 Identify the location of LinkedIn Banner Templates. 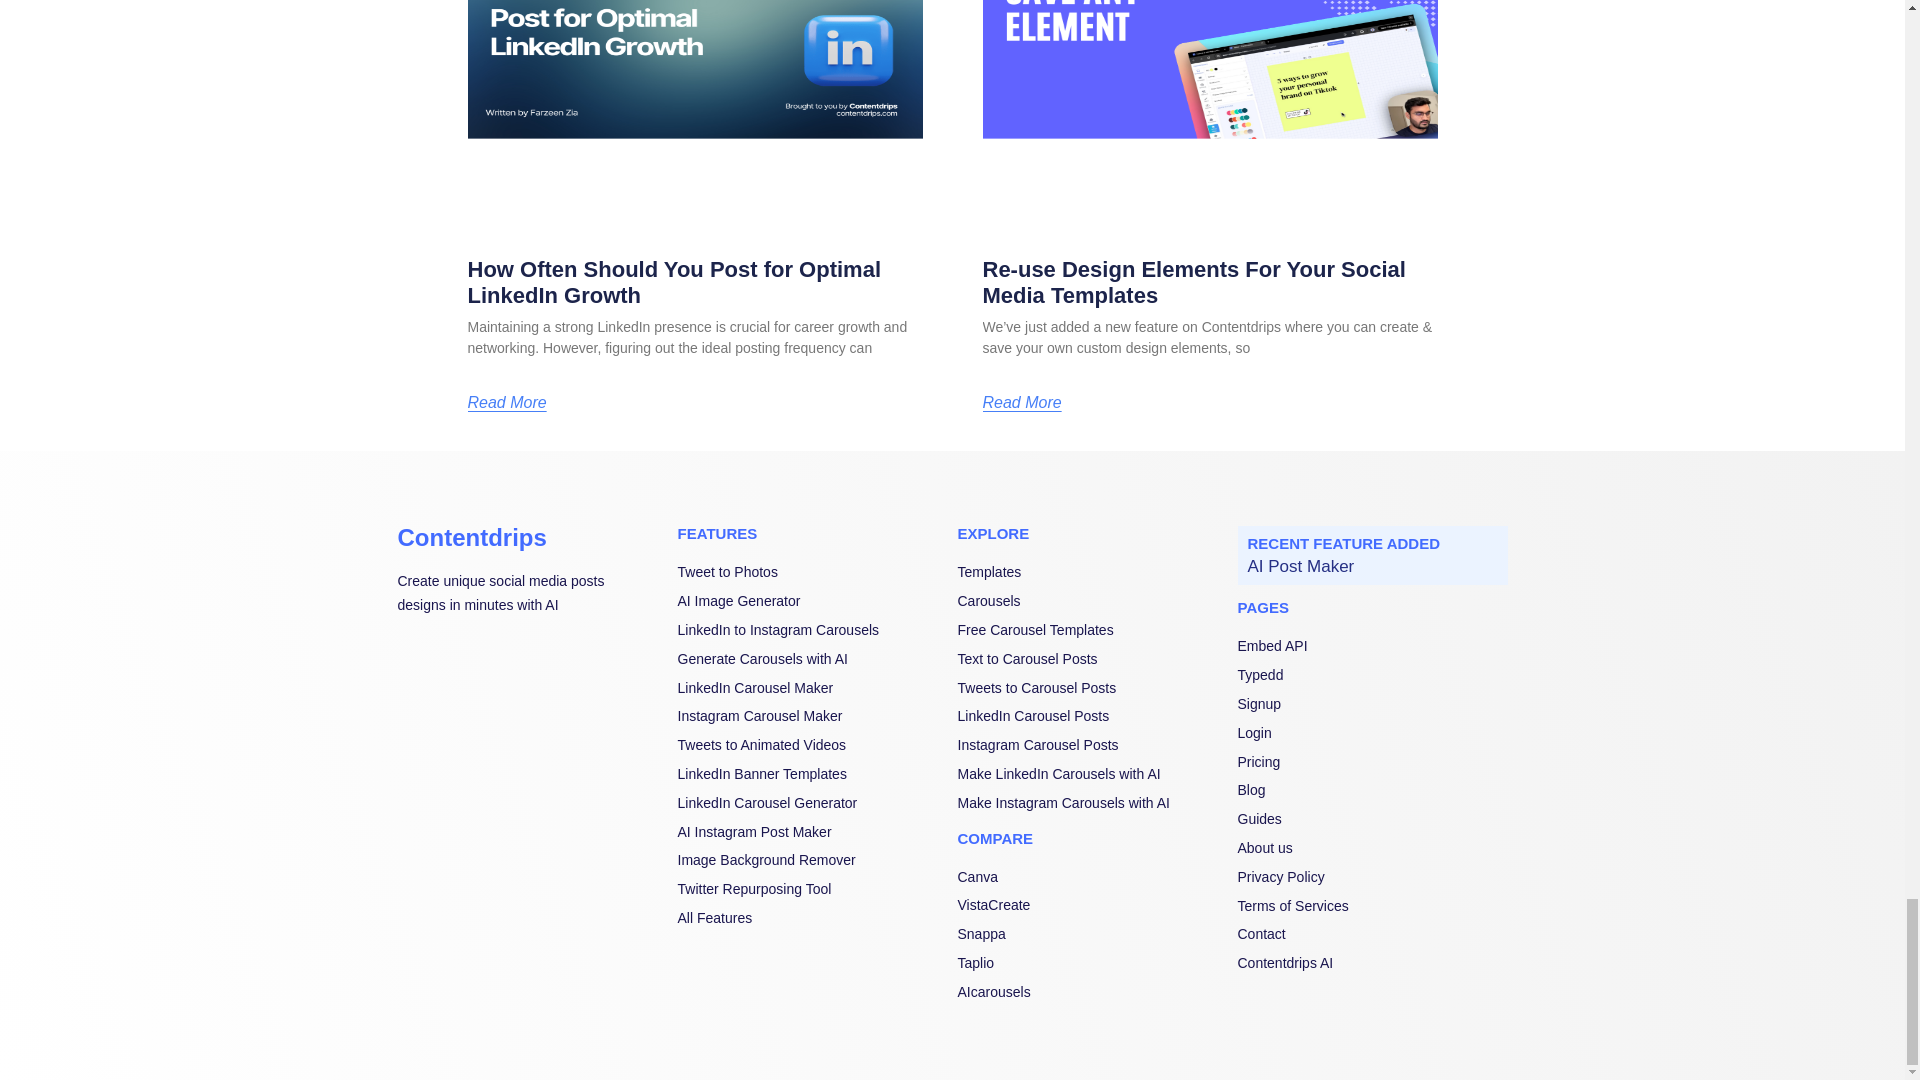
(812, 774).